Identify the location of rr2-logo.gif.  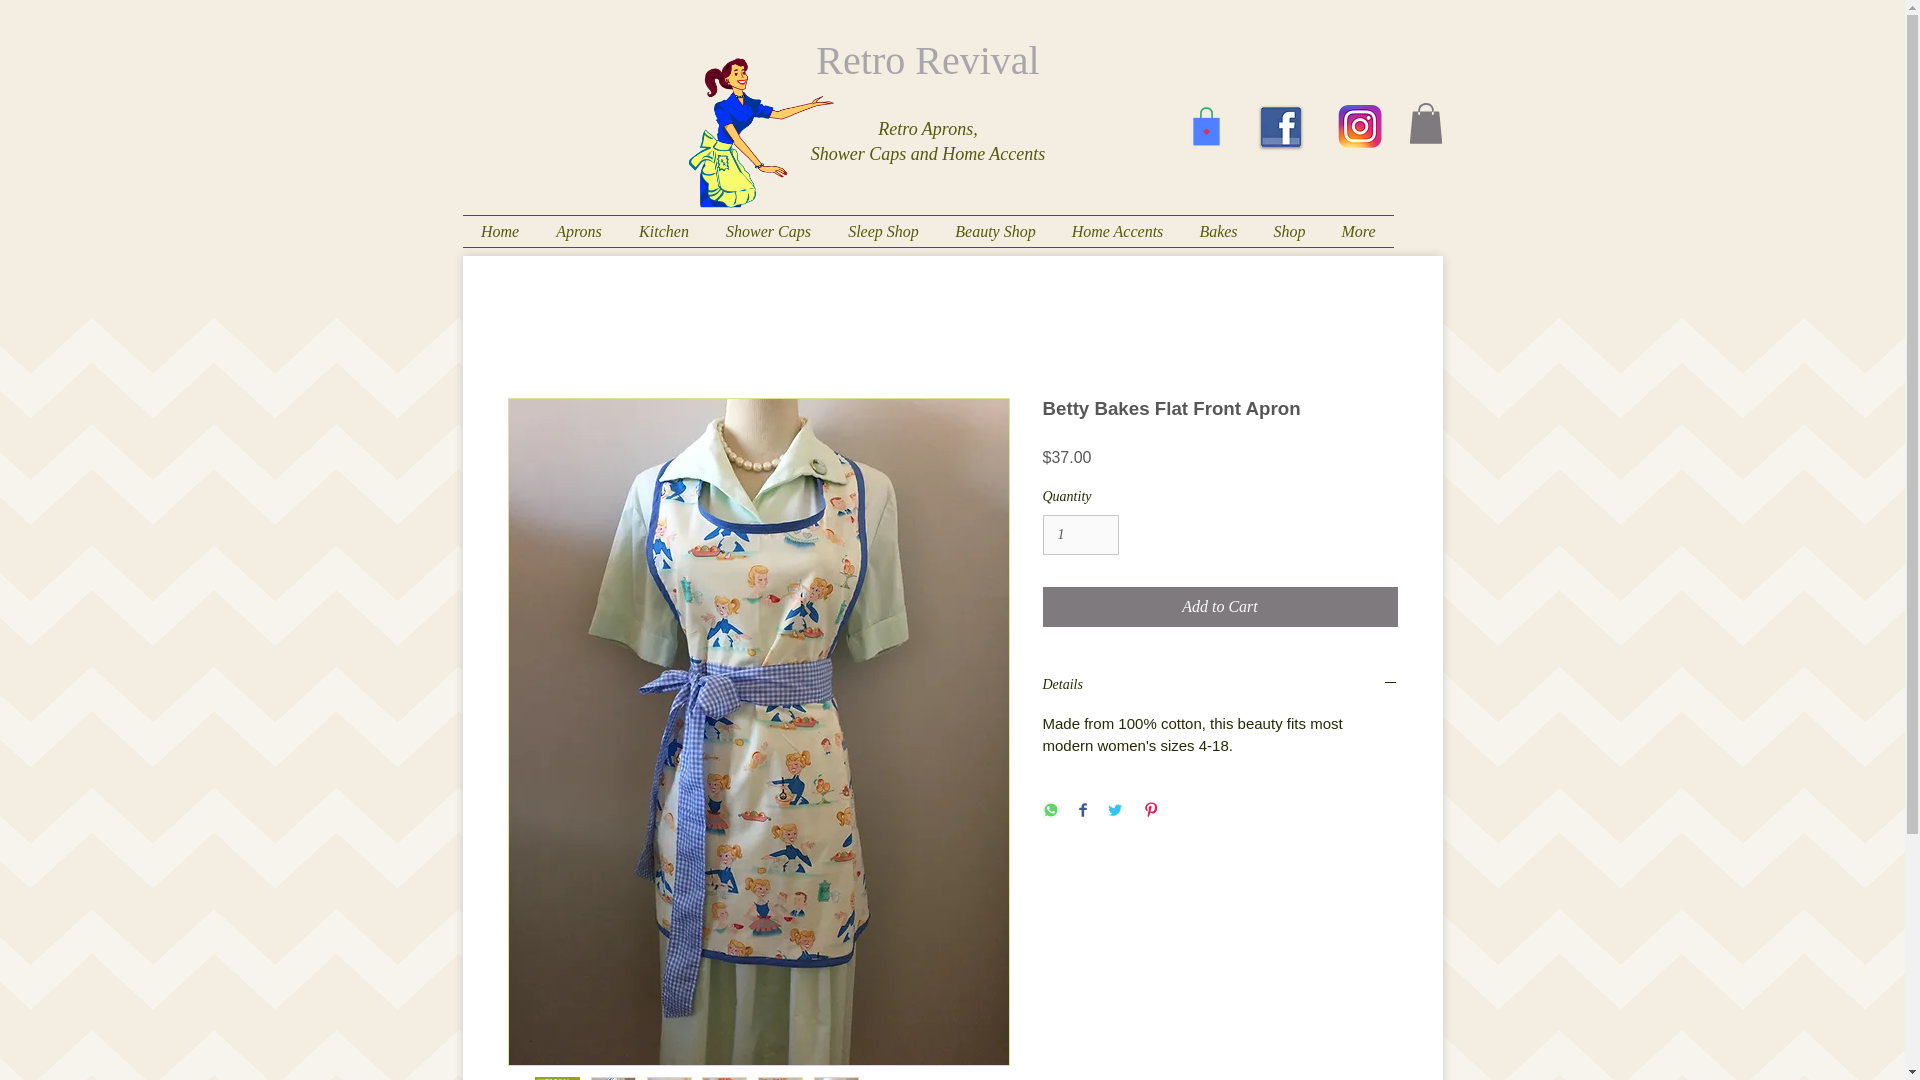
(760, 133).